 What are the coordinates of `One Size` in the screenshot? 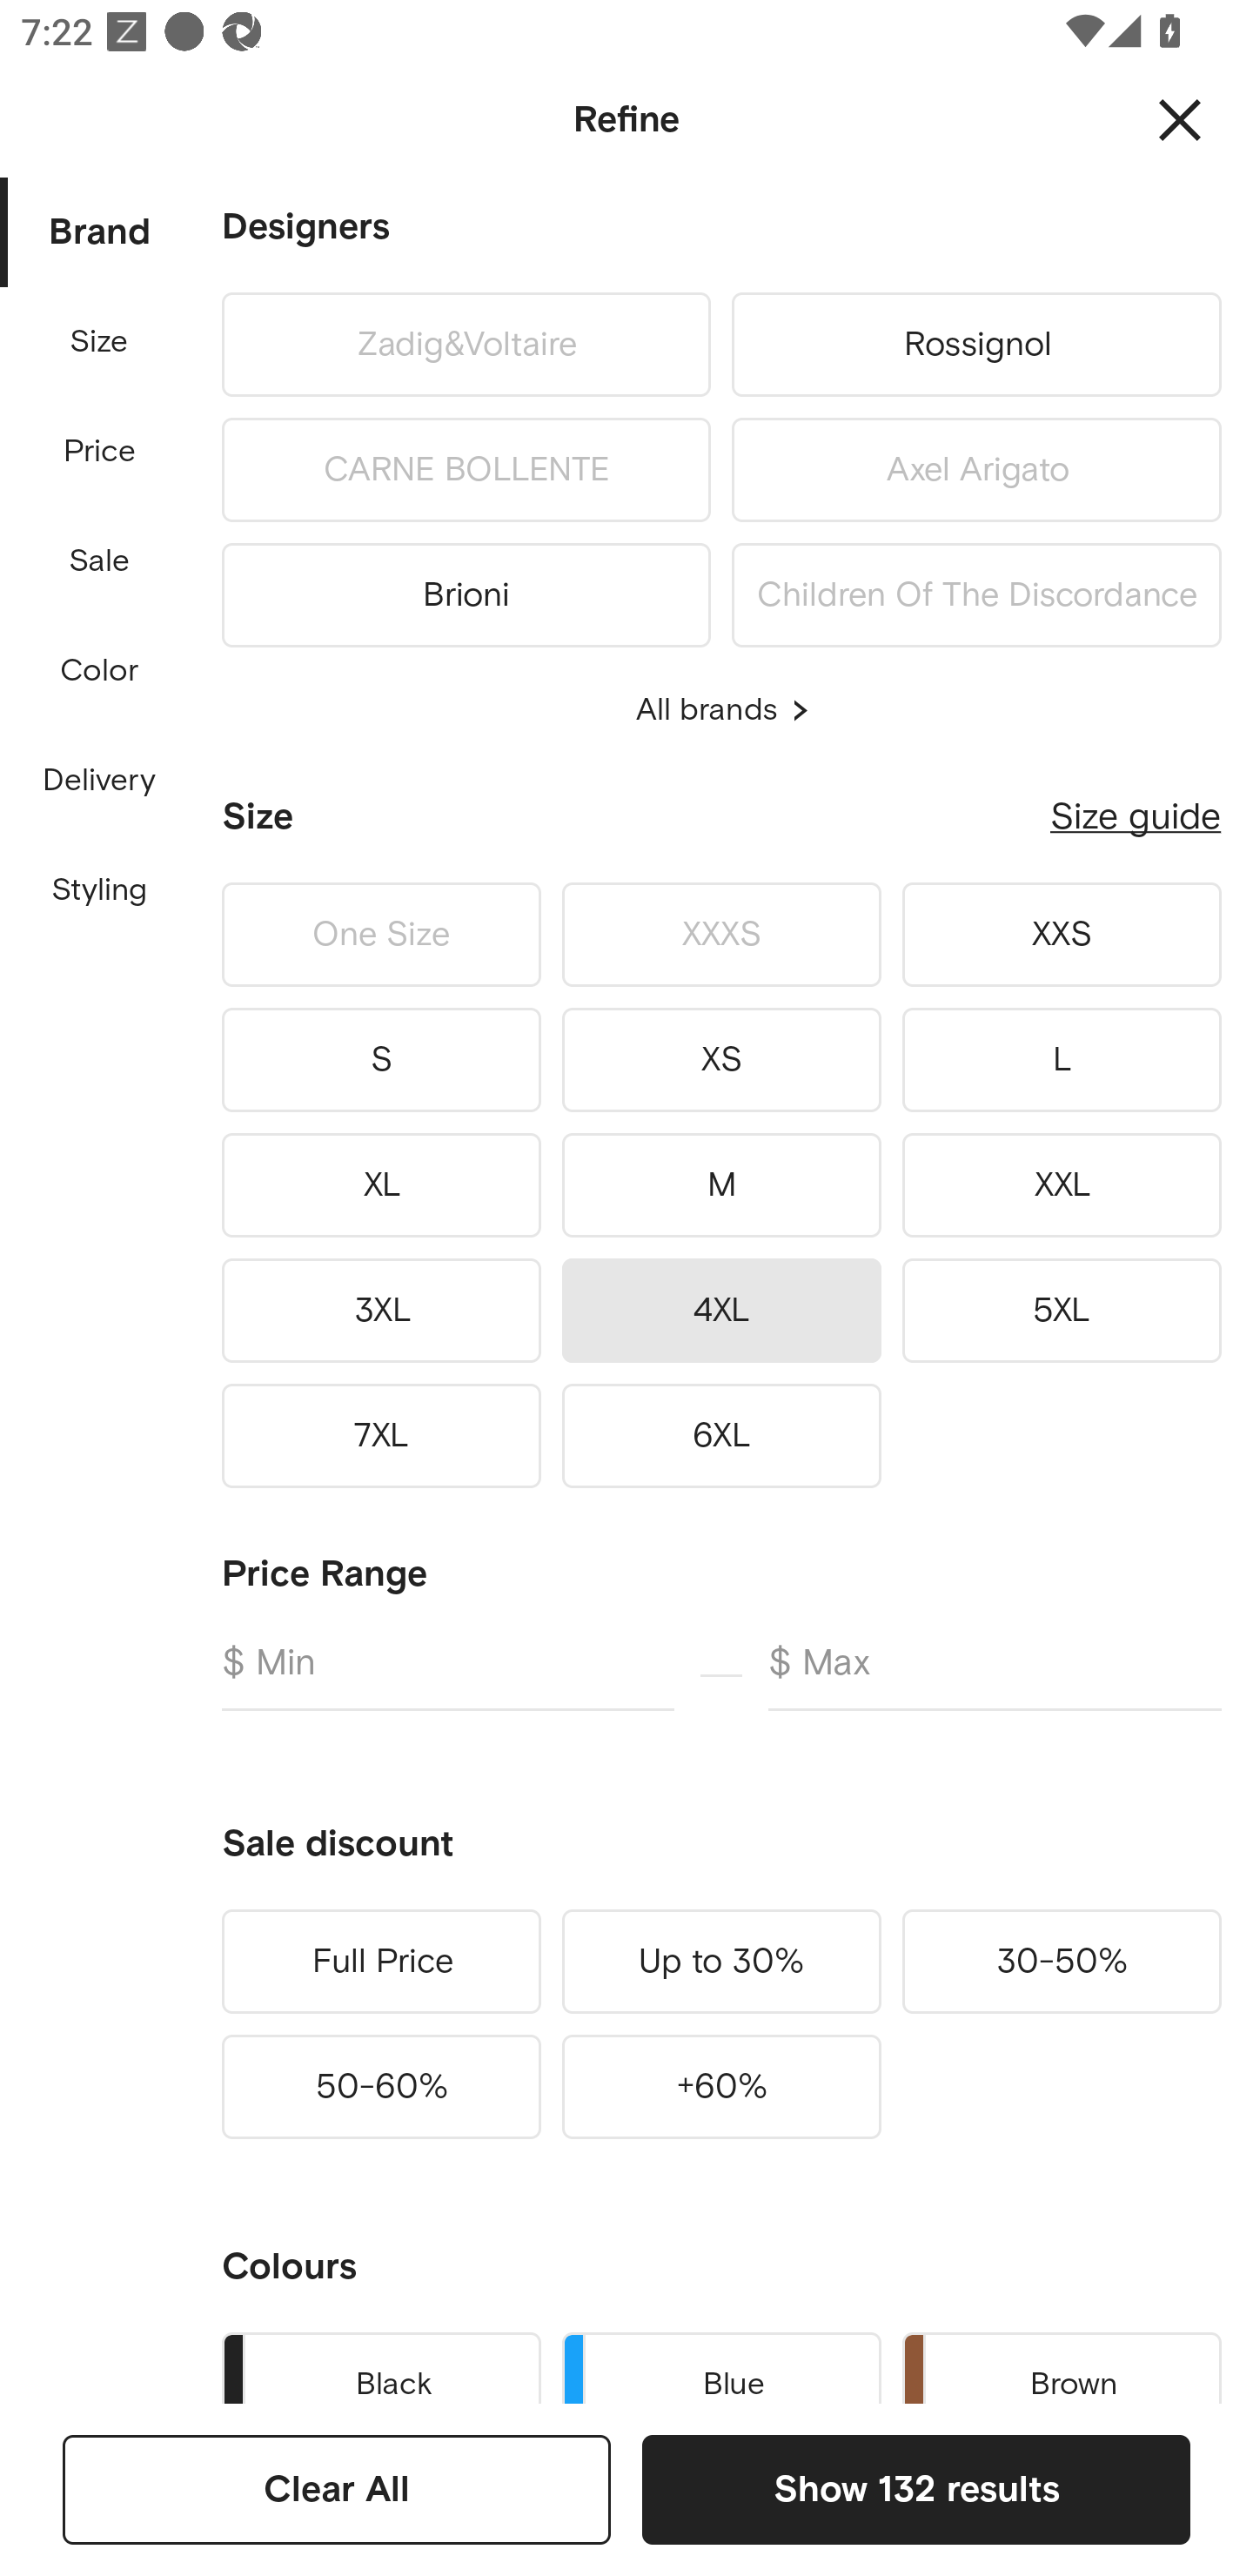 It's located at (381, 935).